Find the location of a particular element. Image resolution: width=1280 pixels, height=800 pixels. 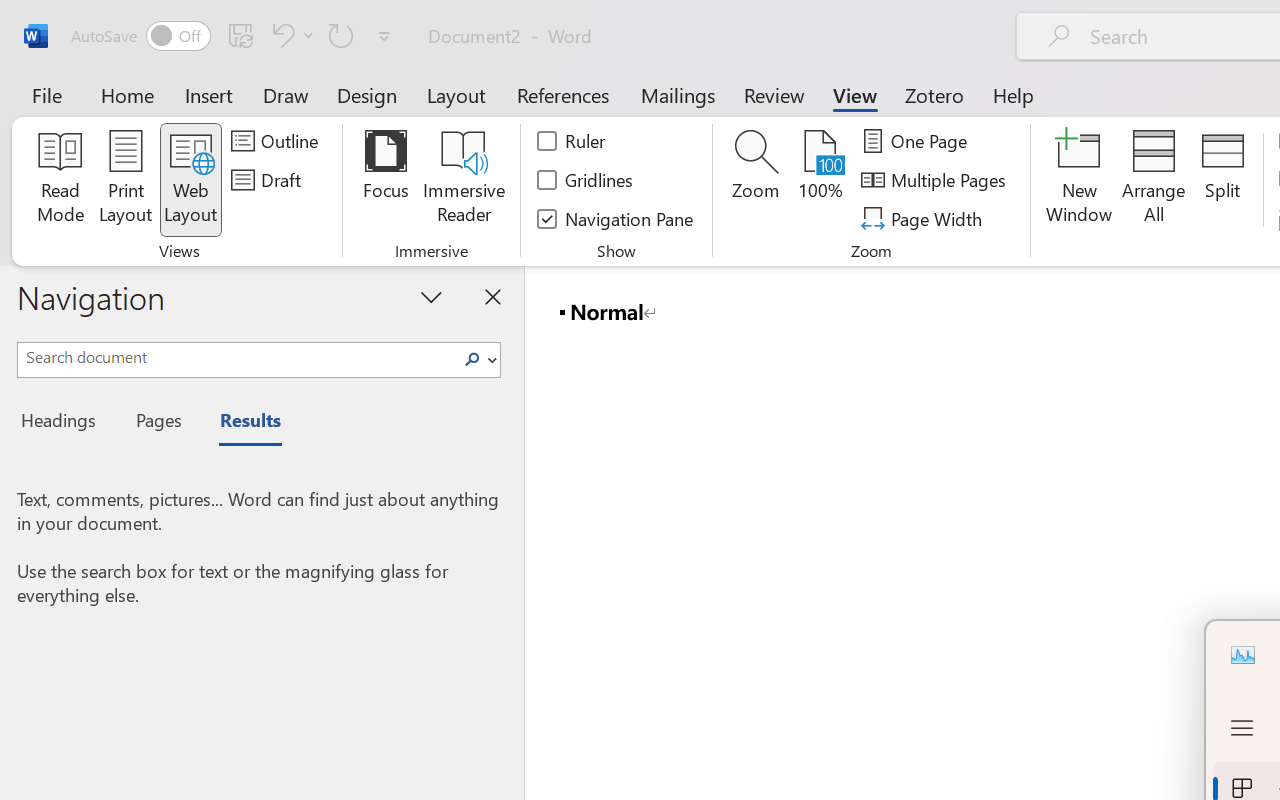

Immersive Reader is located at coordinates (464, 180).